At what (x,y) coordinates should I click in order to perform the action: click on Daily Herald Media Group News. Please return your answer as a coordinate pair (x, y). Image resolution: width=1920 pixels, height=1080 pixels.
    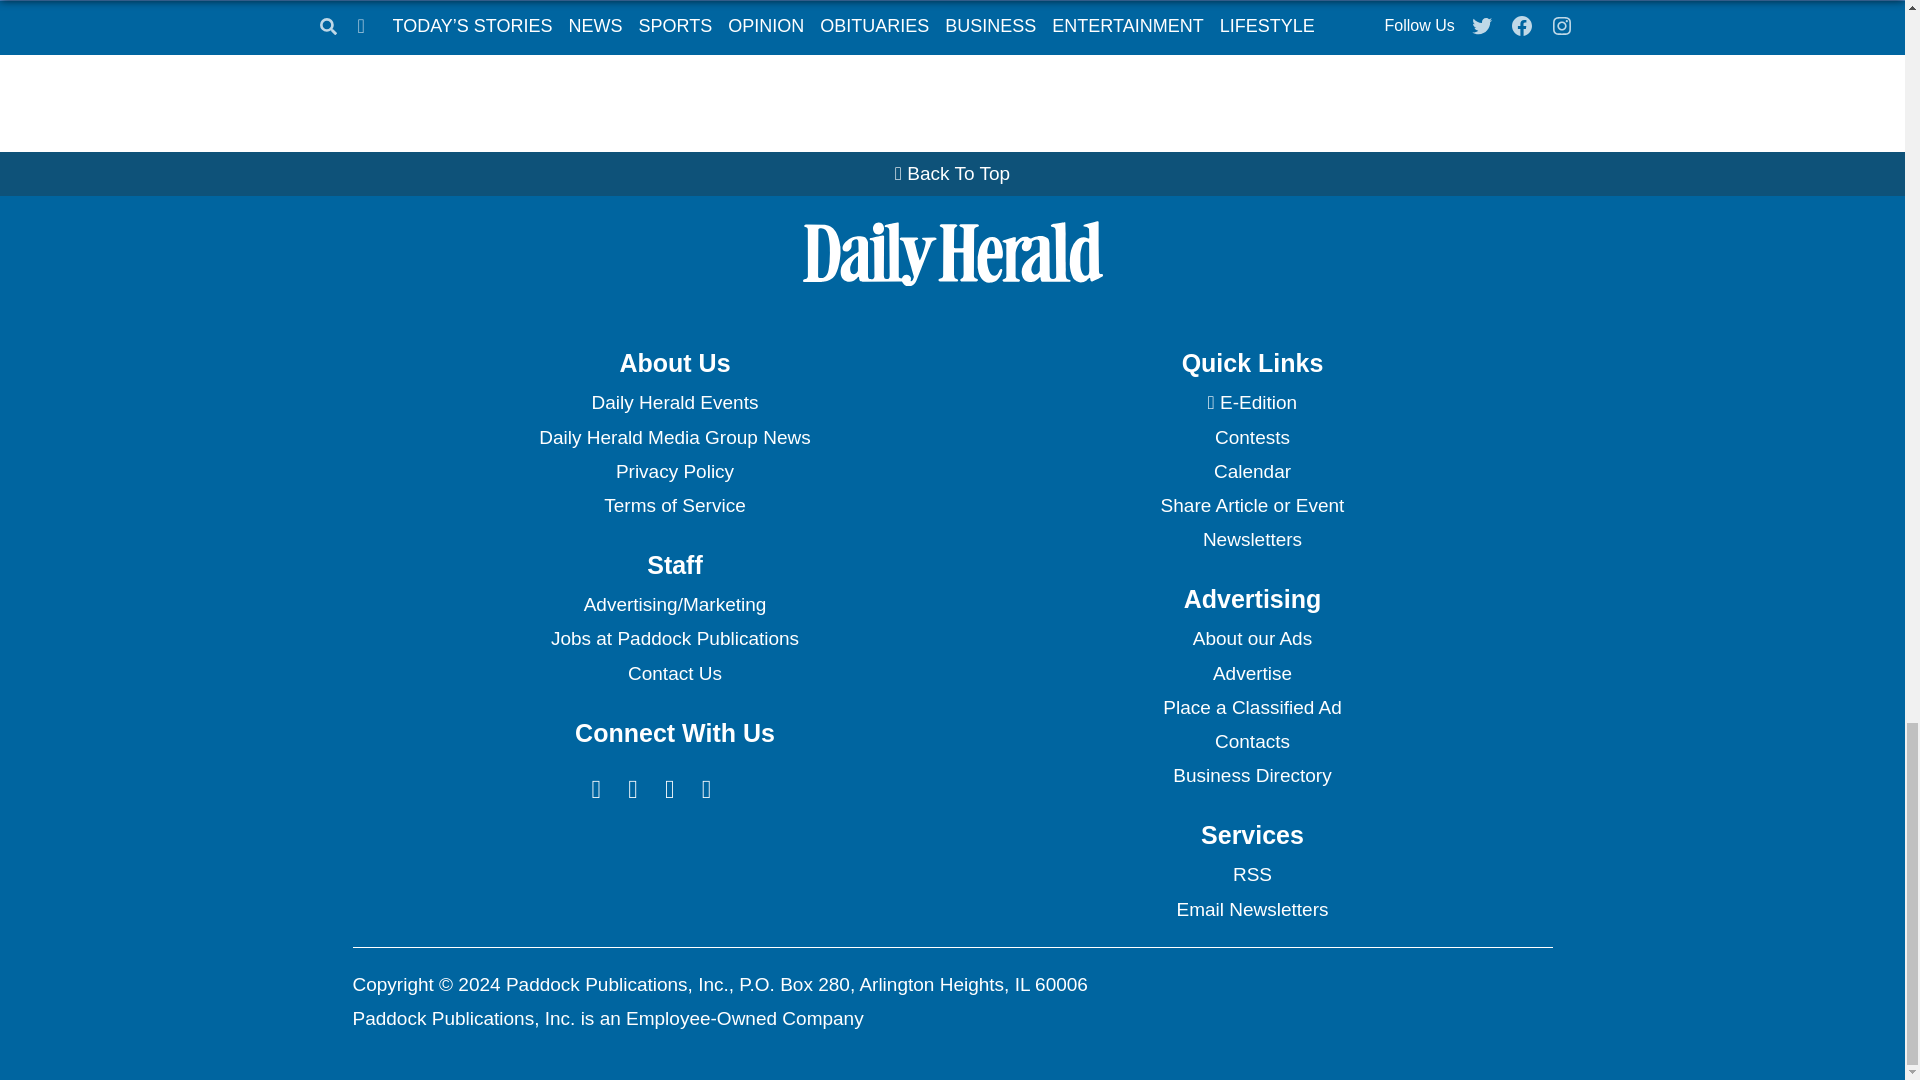
    Looking at the image, I should click on (674, 438).